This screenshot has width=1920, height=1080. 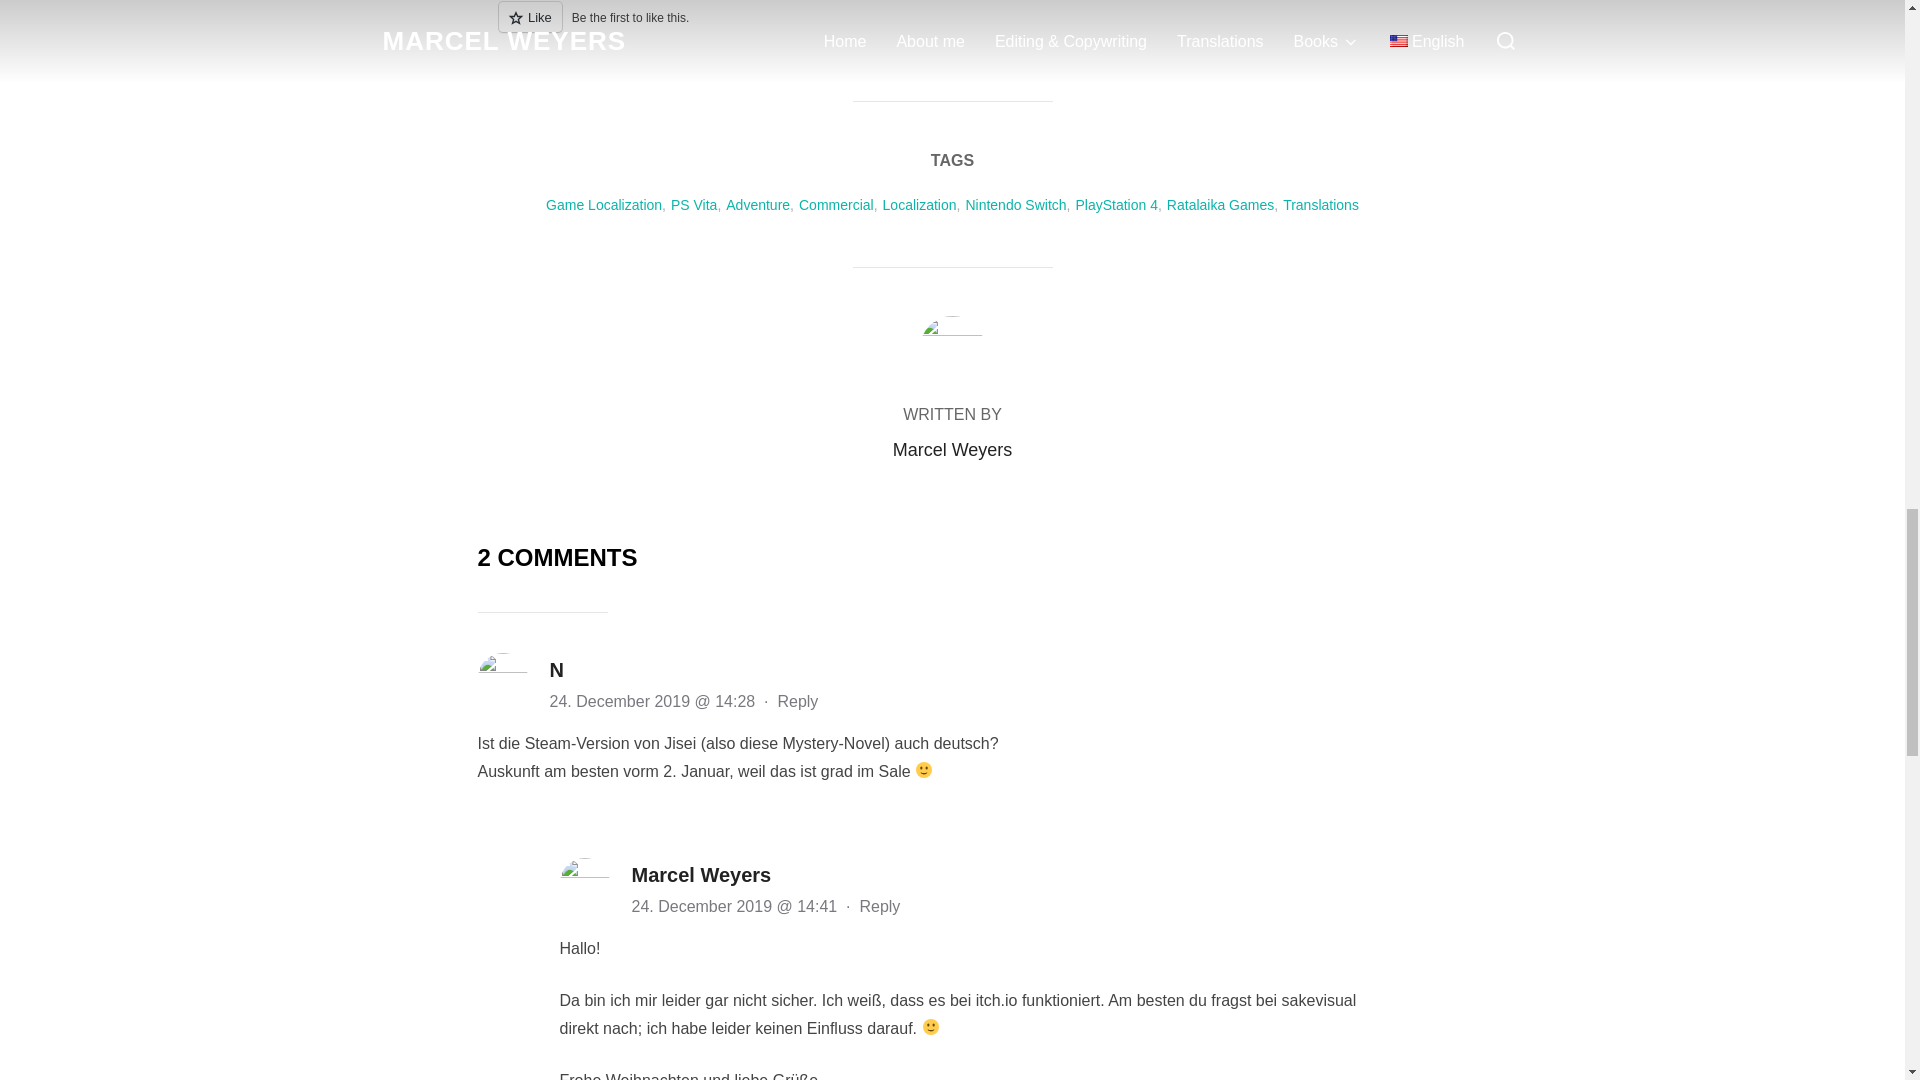 What do you see at coordinates (952, 28) in the screenshot?
I see `Like or Reblog` at bounding box center [952, 28].